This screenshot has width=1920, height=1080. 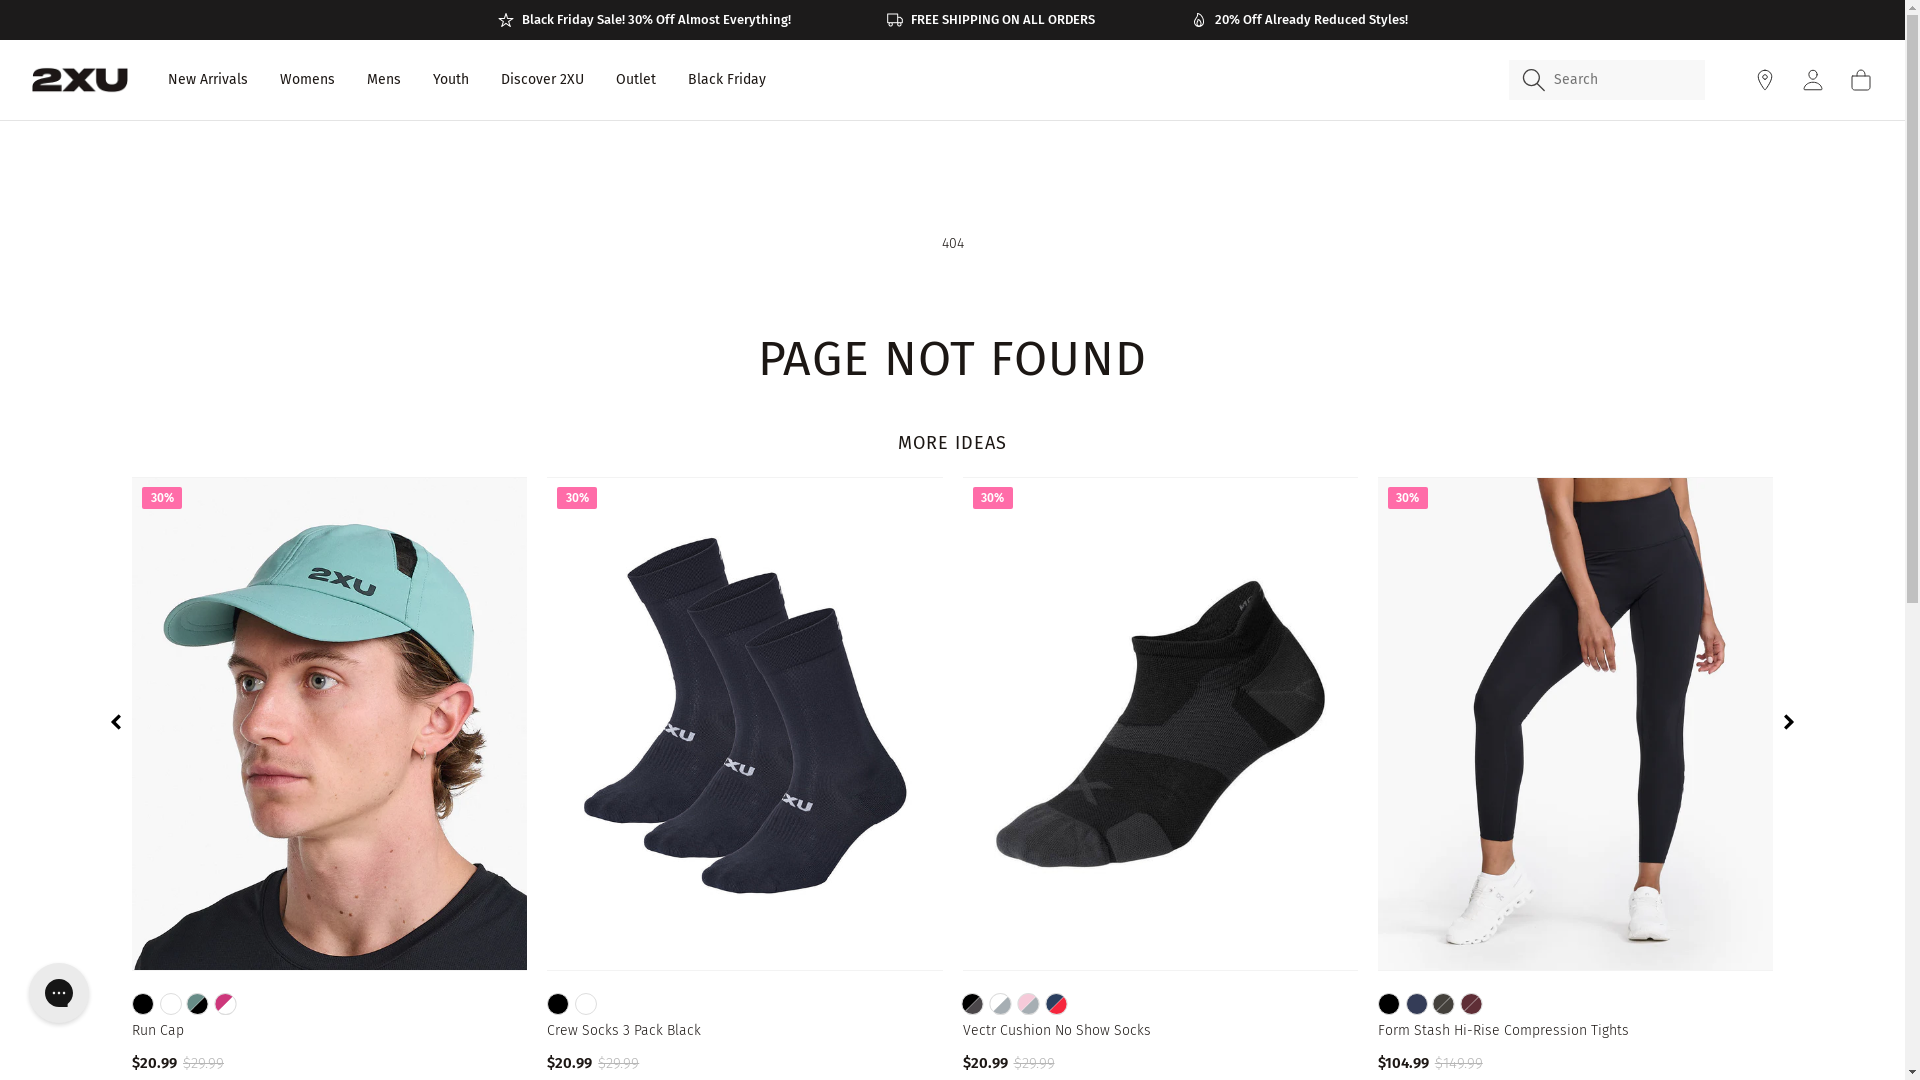 What do you see at coordinates (1861, 80) in the screenshot?
I see `Cart` at bounding box center [1861, 80].